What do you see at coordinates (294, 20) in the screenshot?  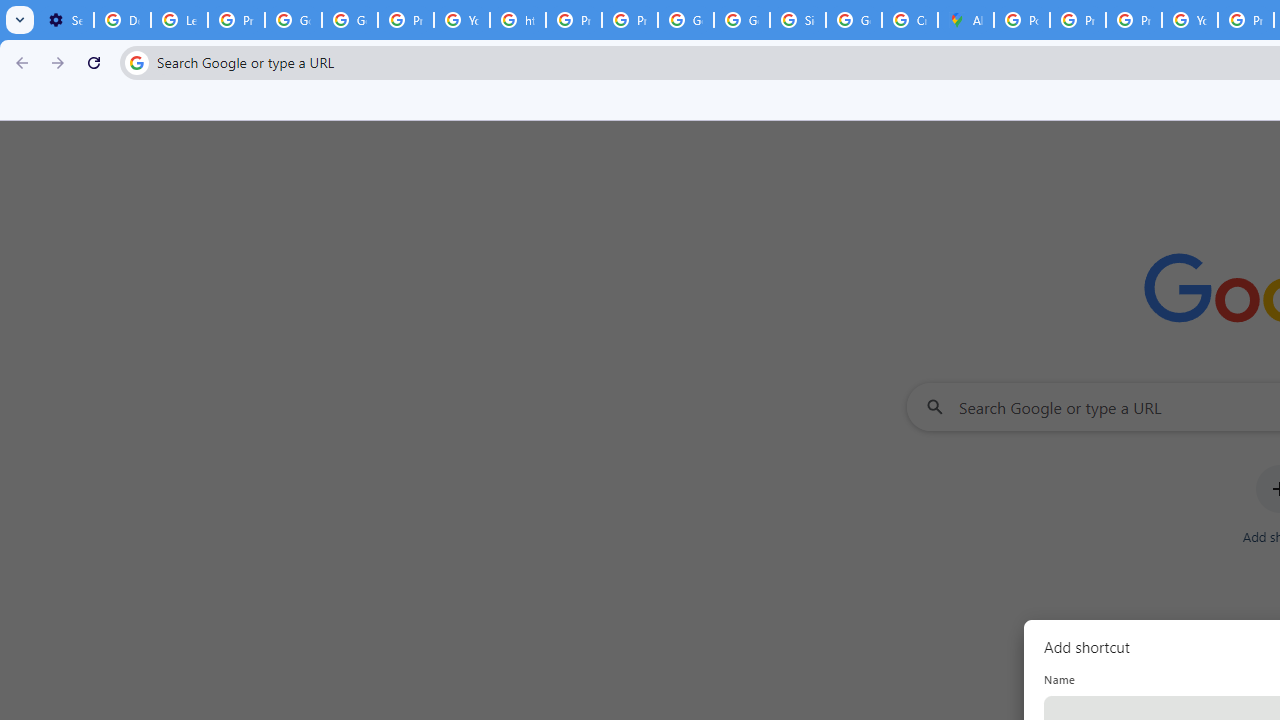 I see `Google Account Help` at bounding box center [294, 20].